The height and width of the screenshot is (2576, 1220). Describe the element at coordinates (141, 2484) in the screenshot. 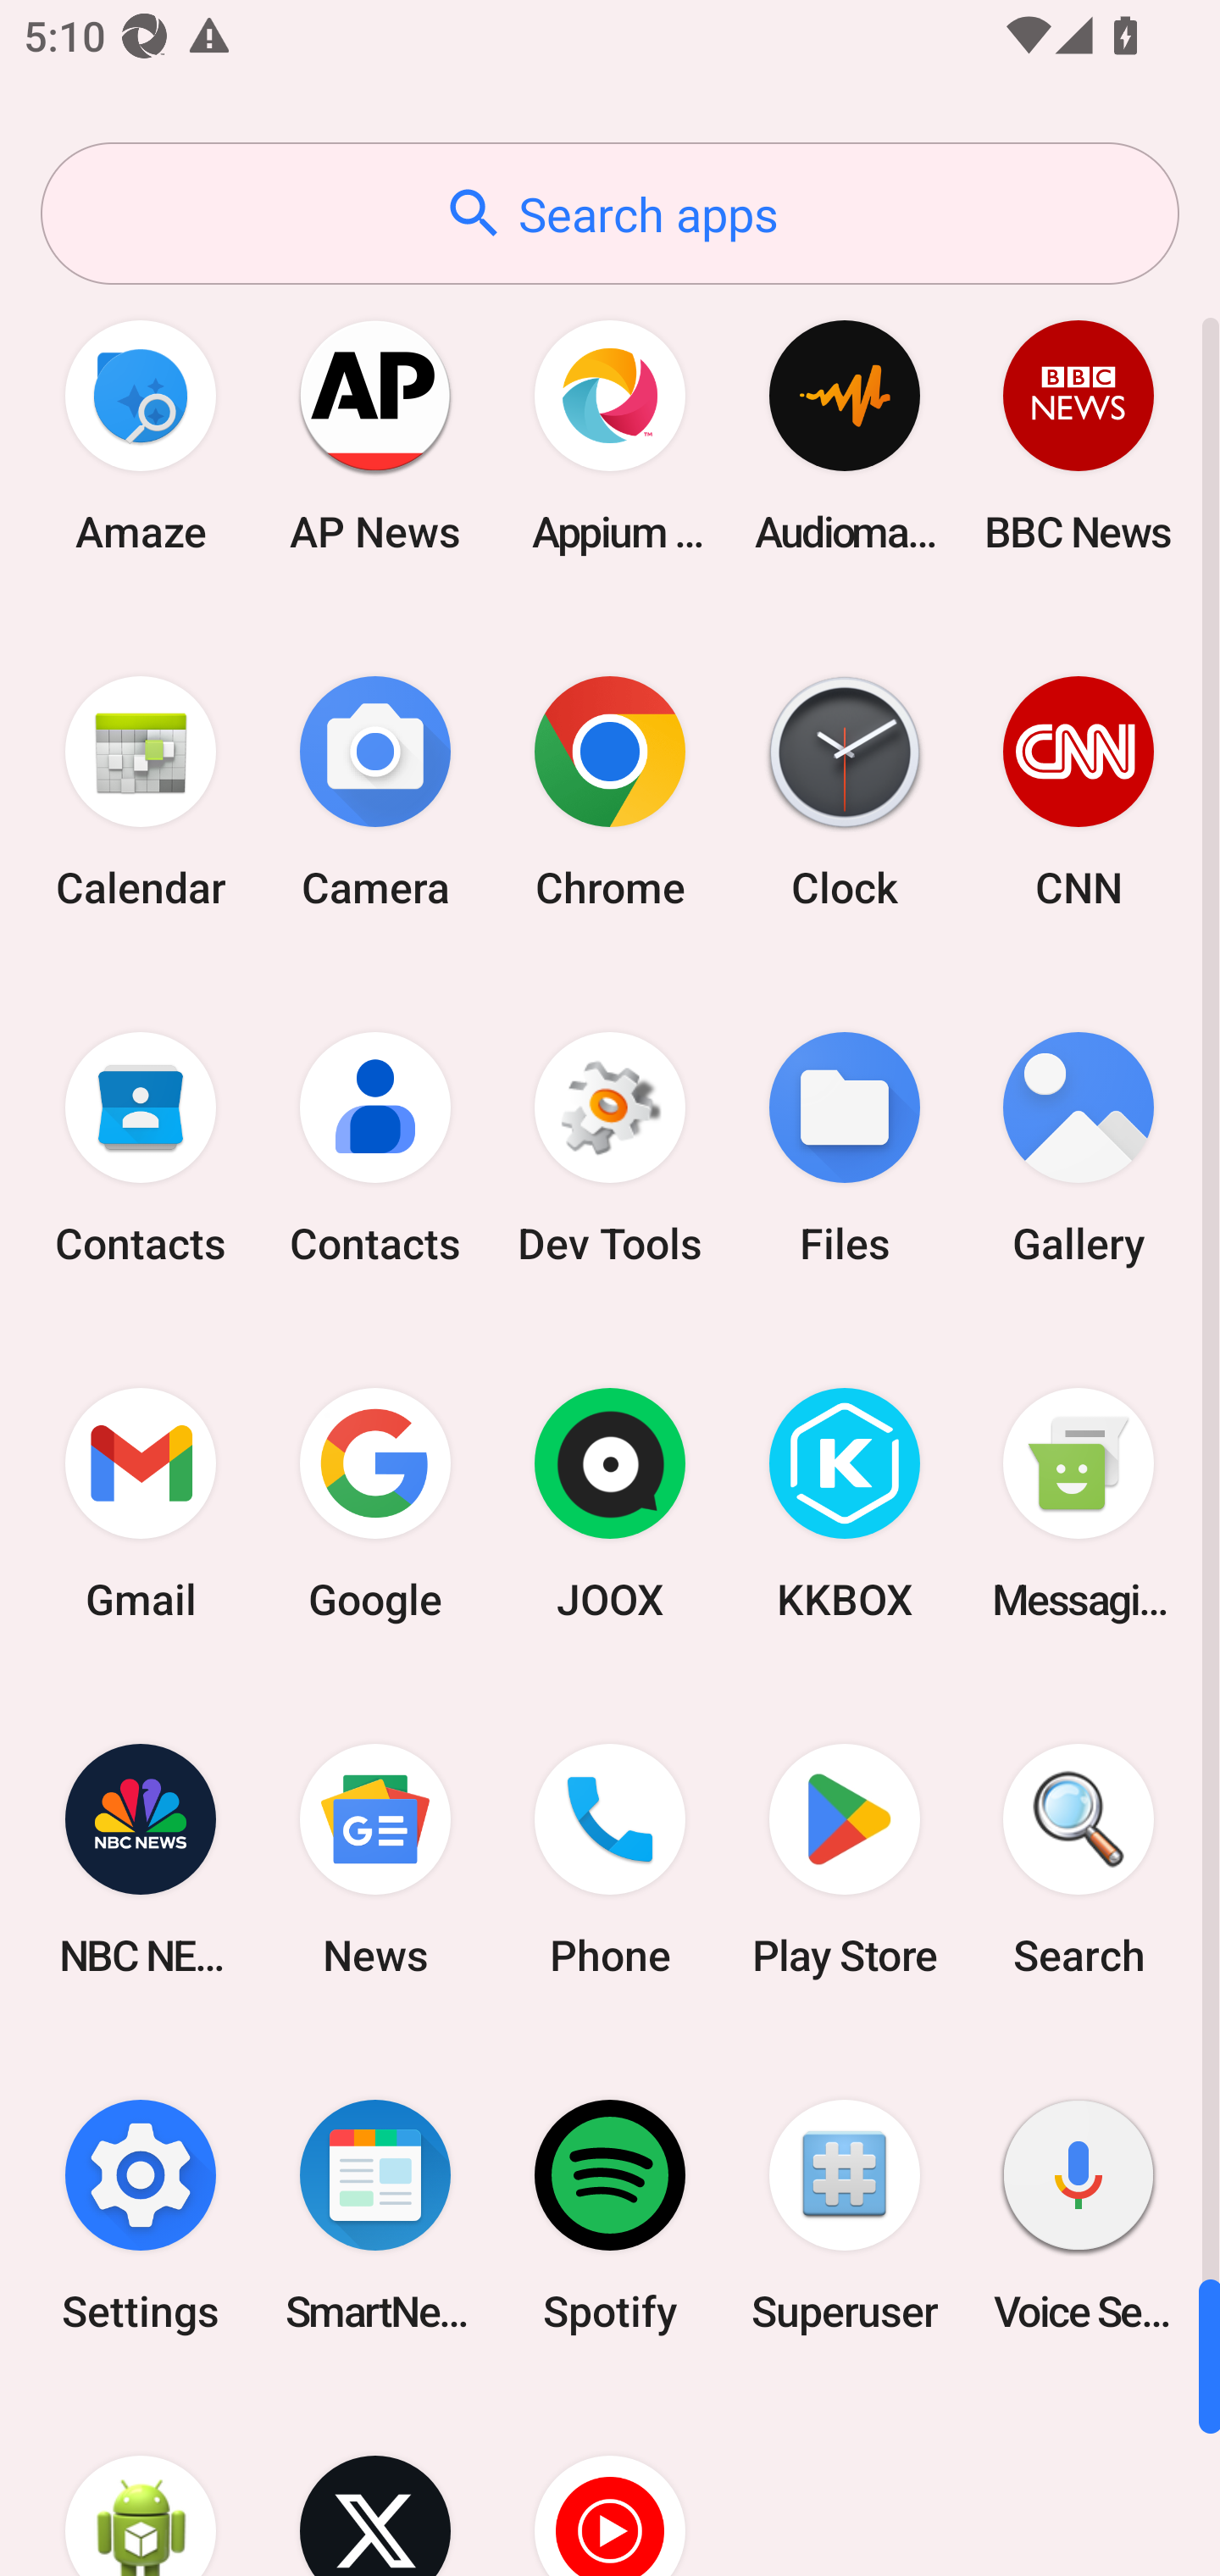

I see `WebView Browser Tester` at that location.